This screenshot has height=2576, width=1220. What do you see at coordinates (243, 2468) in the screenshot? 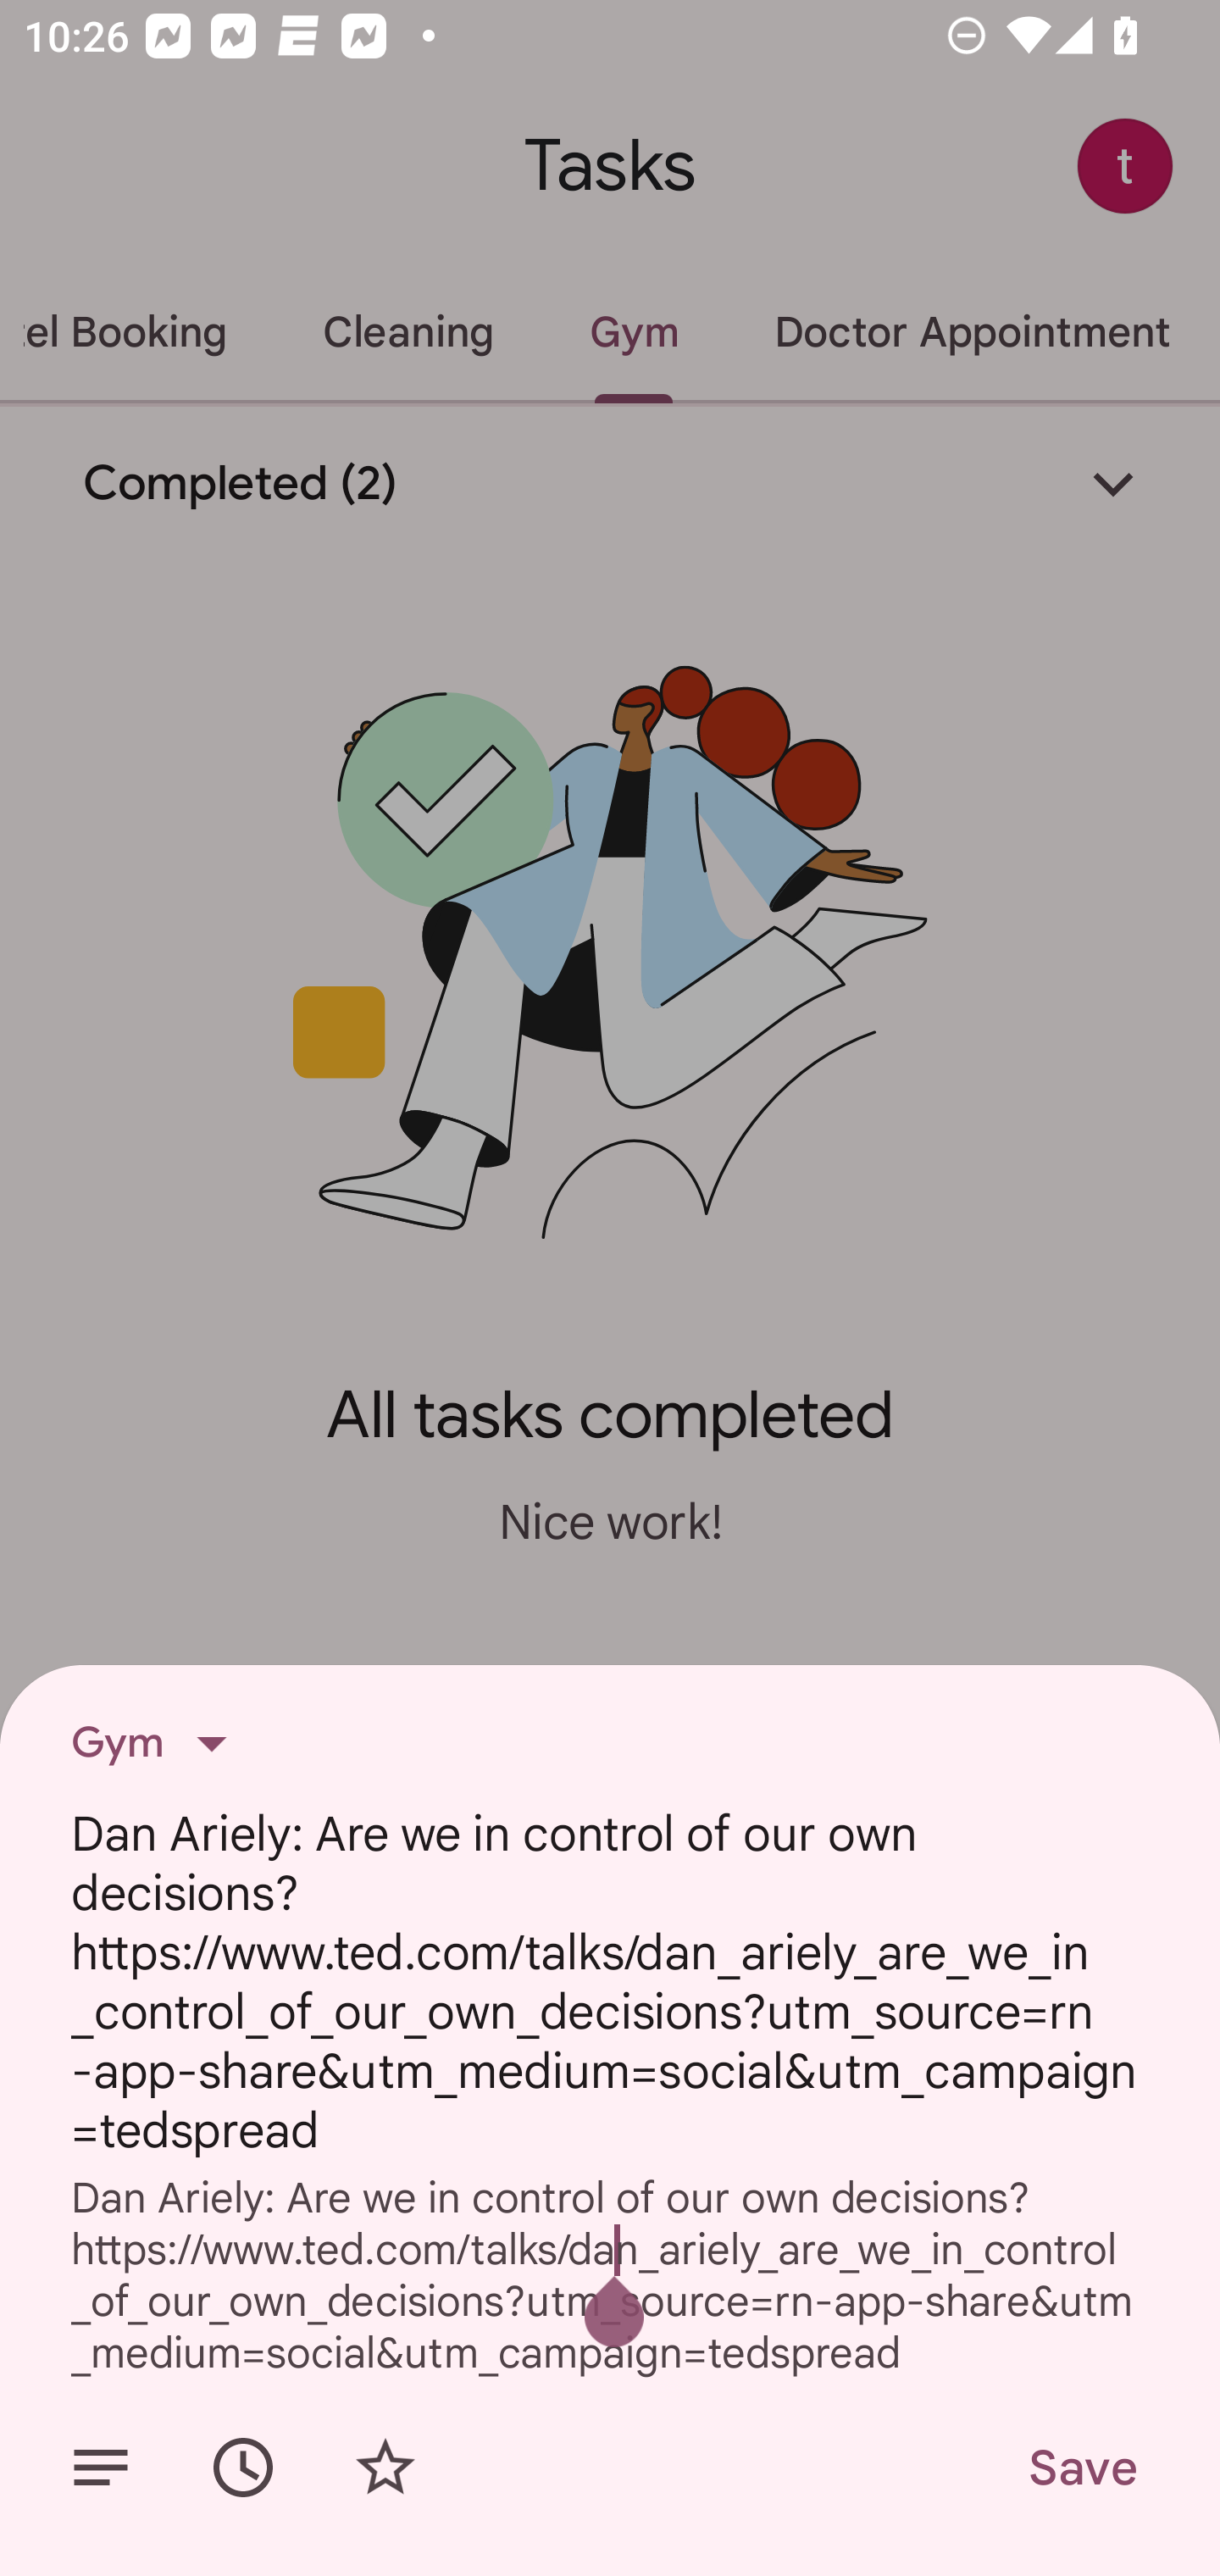
I see `Set date/time` at bounding box center [243, 2468].